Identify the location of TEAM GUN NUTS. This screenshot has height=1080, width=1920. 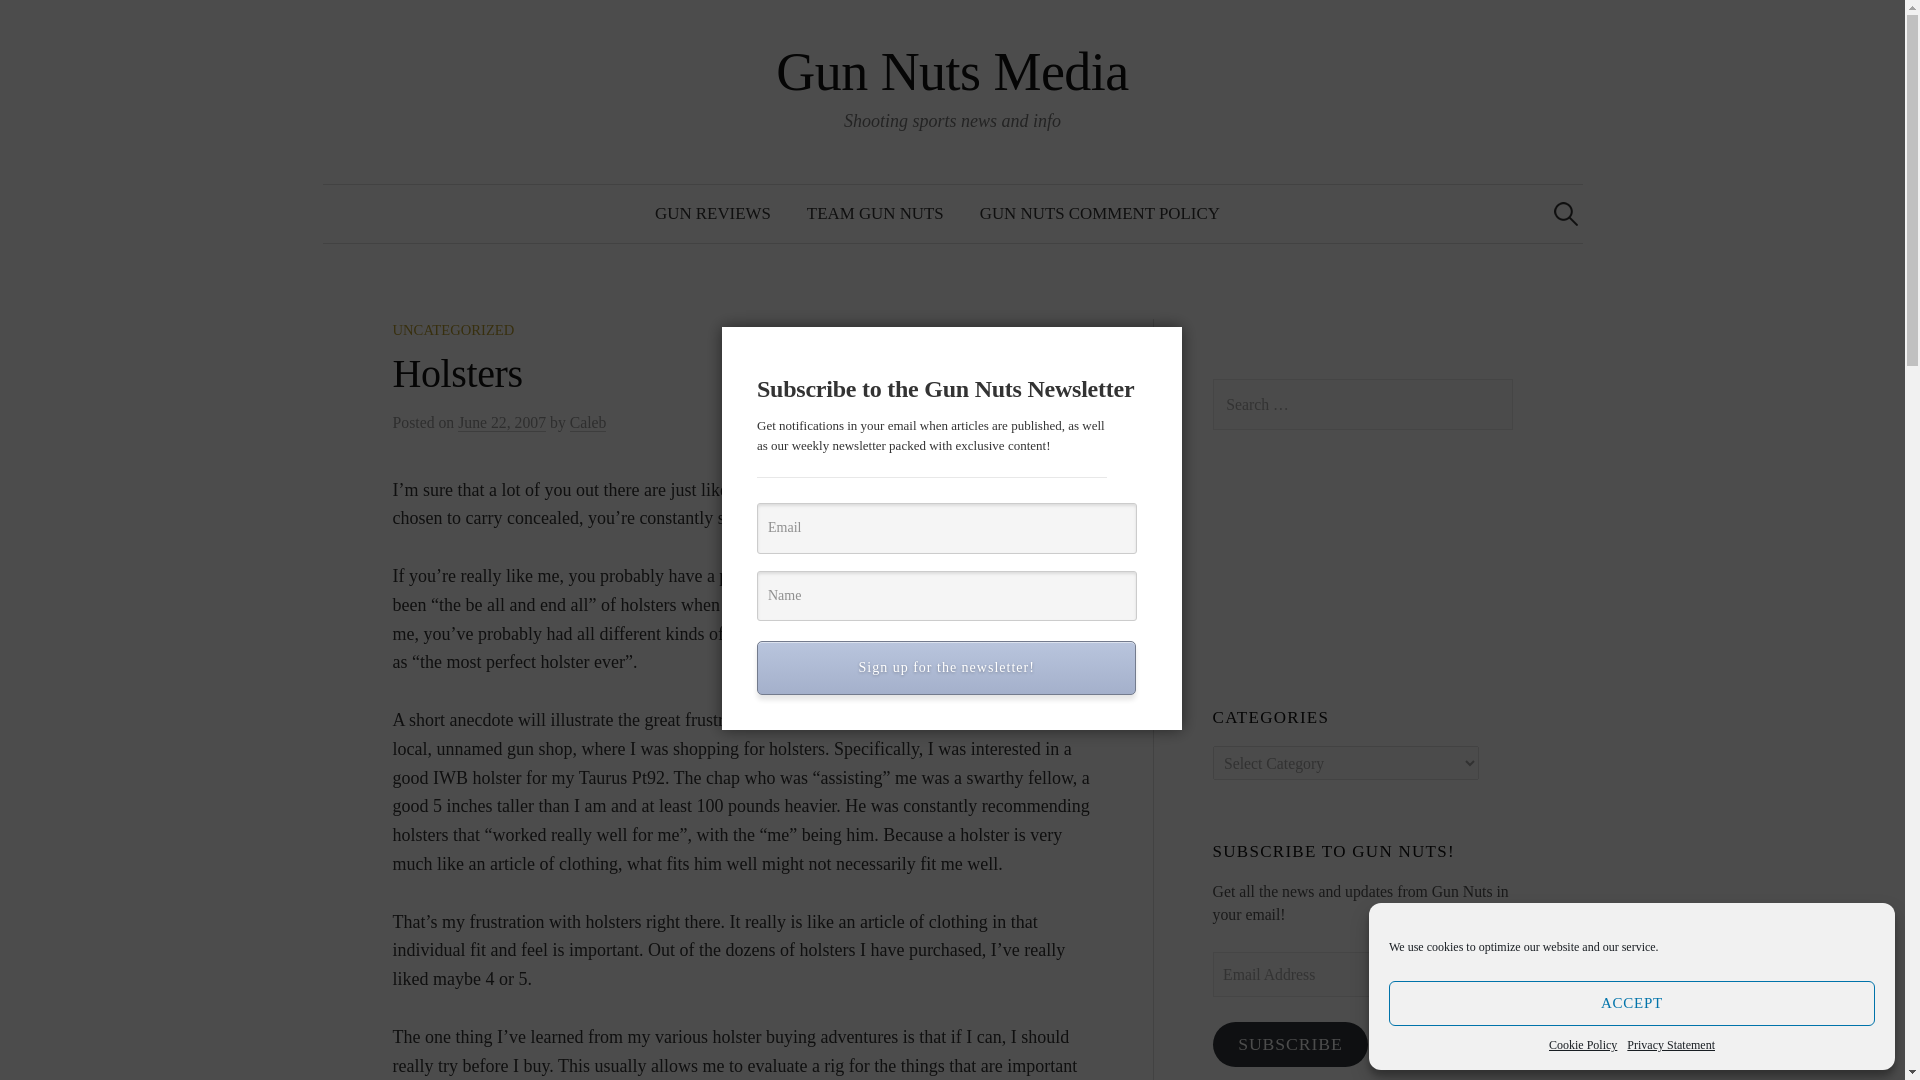
(875, 214).